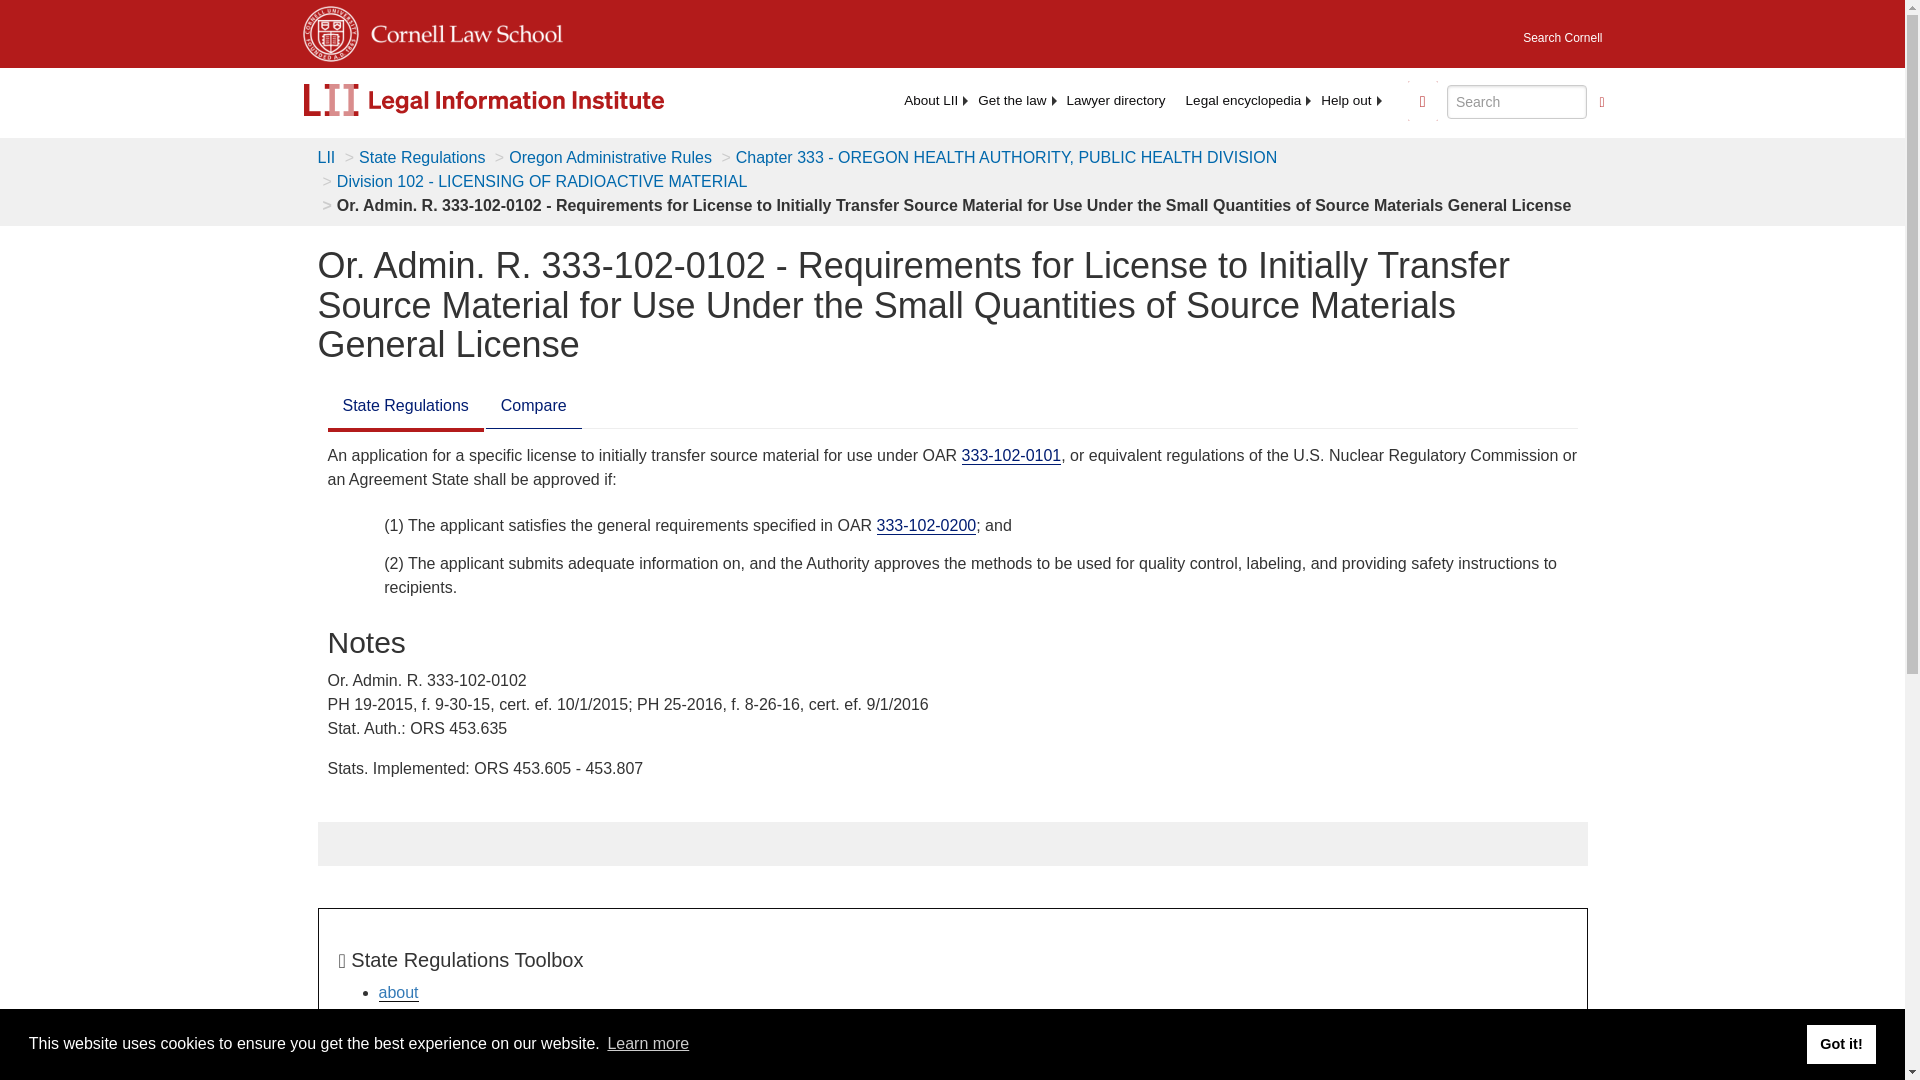 Image resolution: width=1920 pixels, height=1080 pixels. Describe the element at coordinates (1116, 100) in the screenshot. I see `Lawyer directory` at that location.